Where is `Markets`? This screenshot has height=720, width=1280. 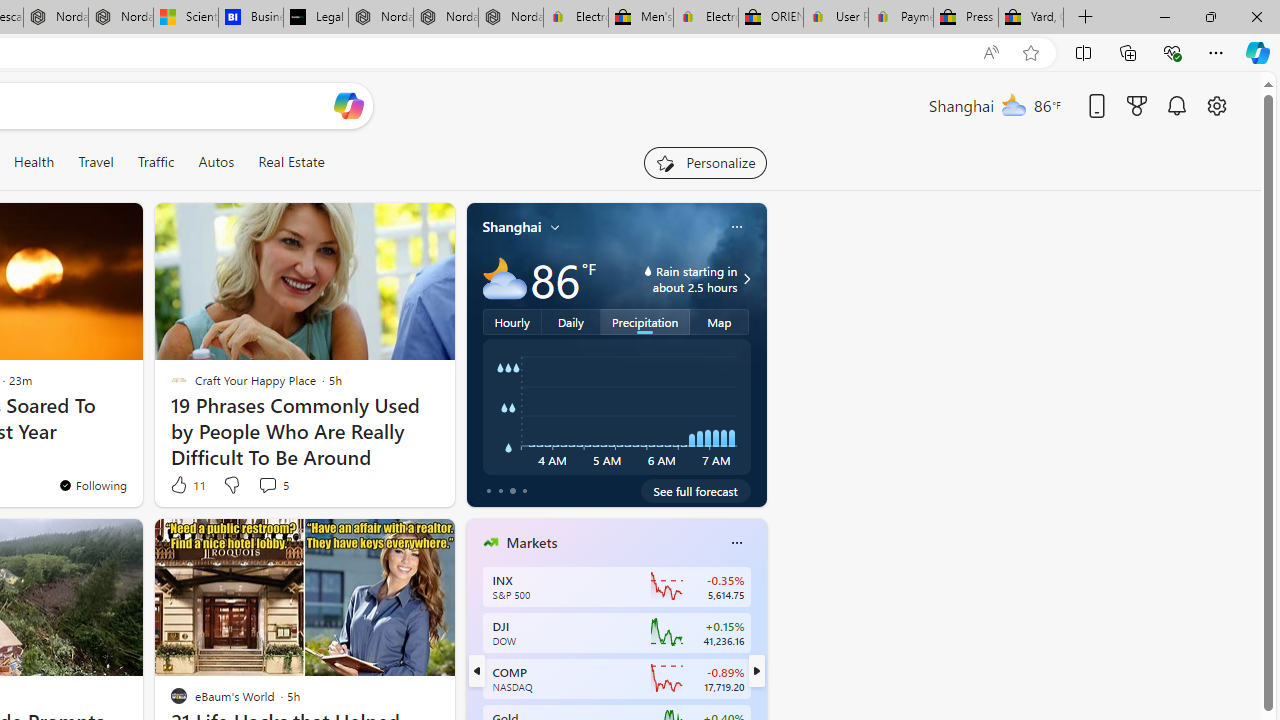 Markets is located at coordinates (532, 543).